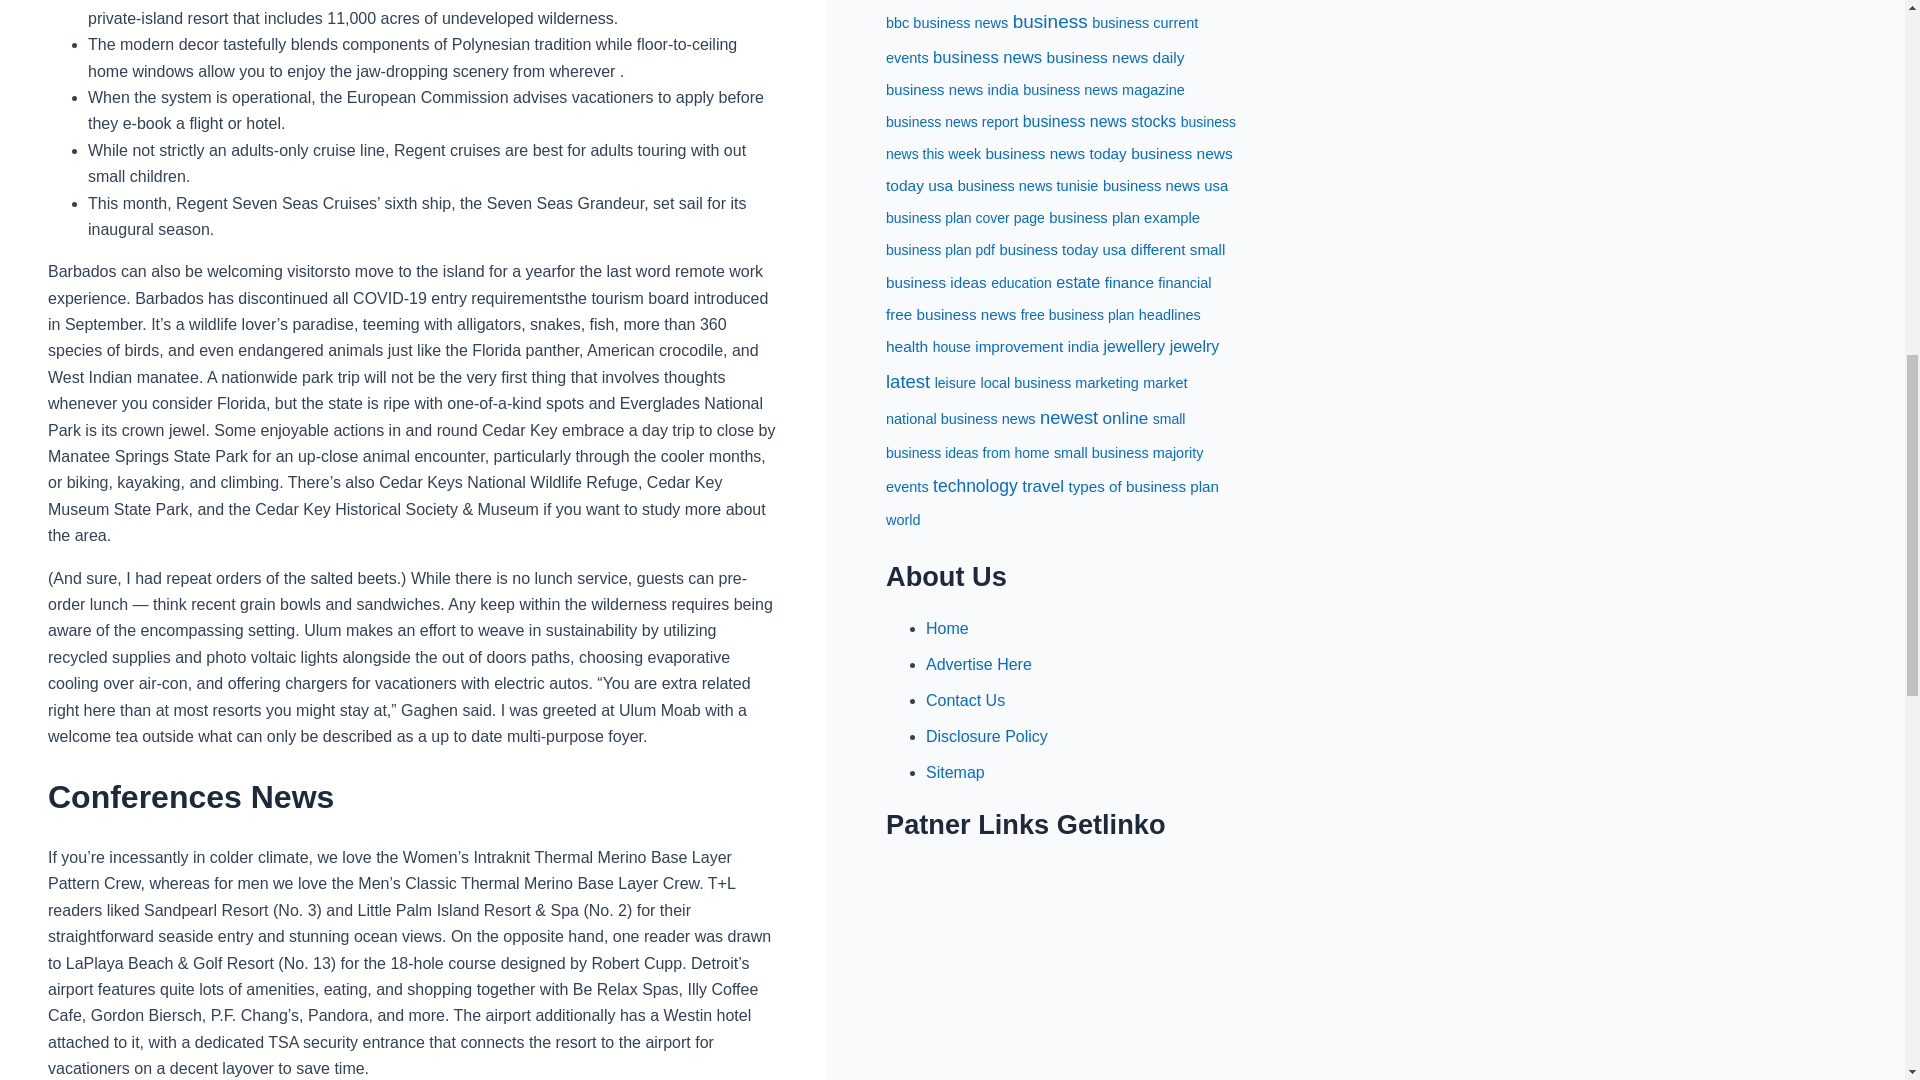 The image size is (1920, 1080). I want to click on Seedbacklink, so click(1062, 940).